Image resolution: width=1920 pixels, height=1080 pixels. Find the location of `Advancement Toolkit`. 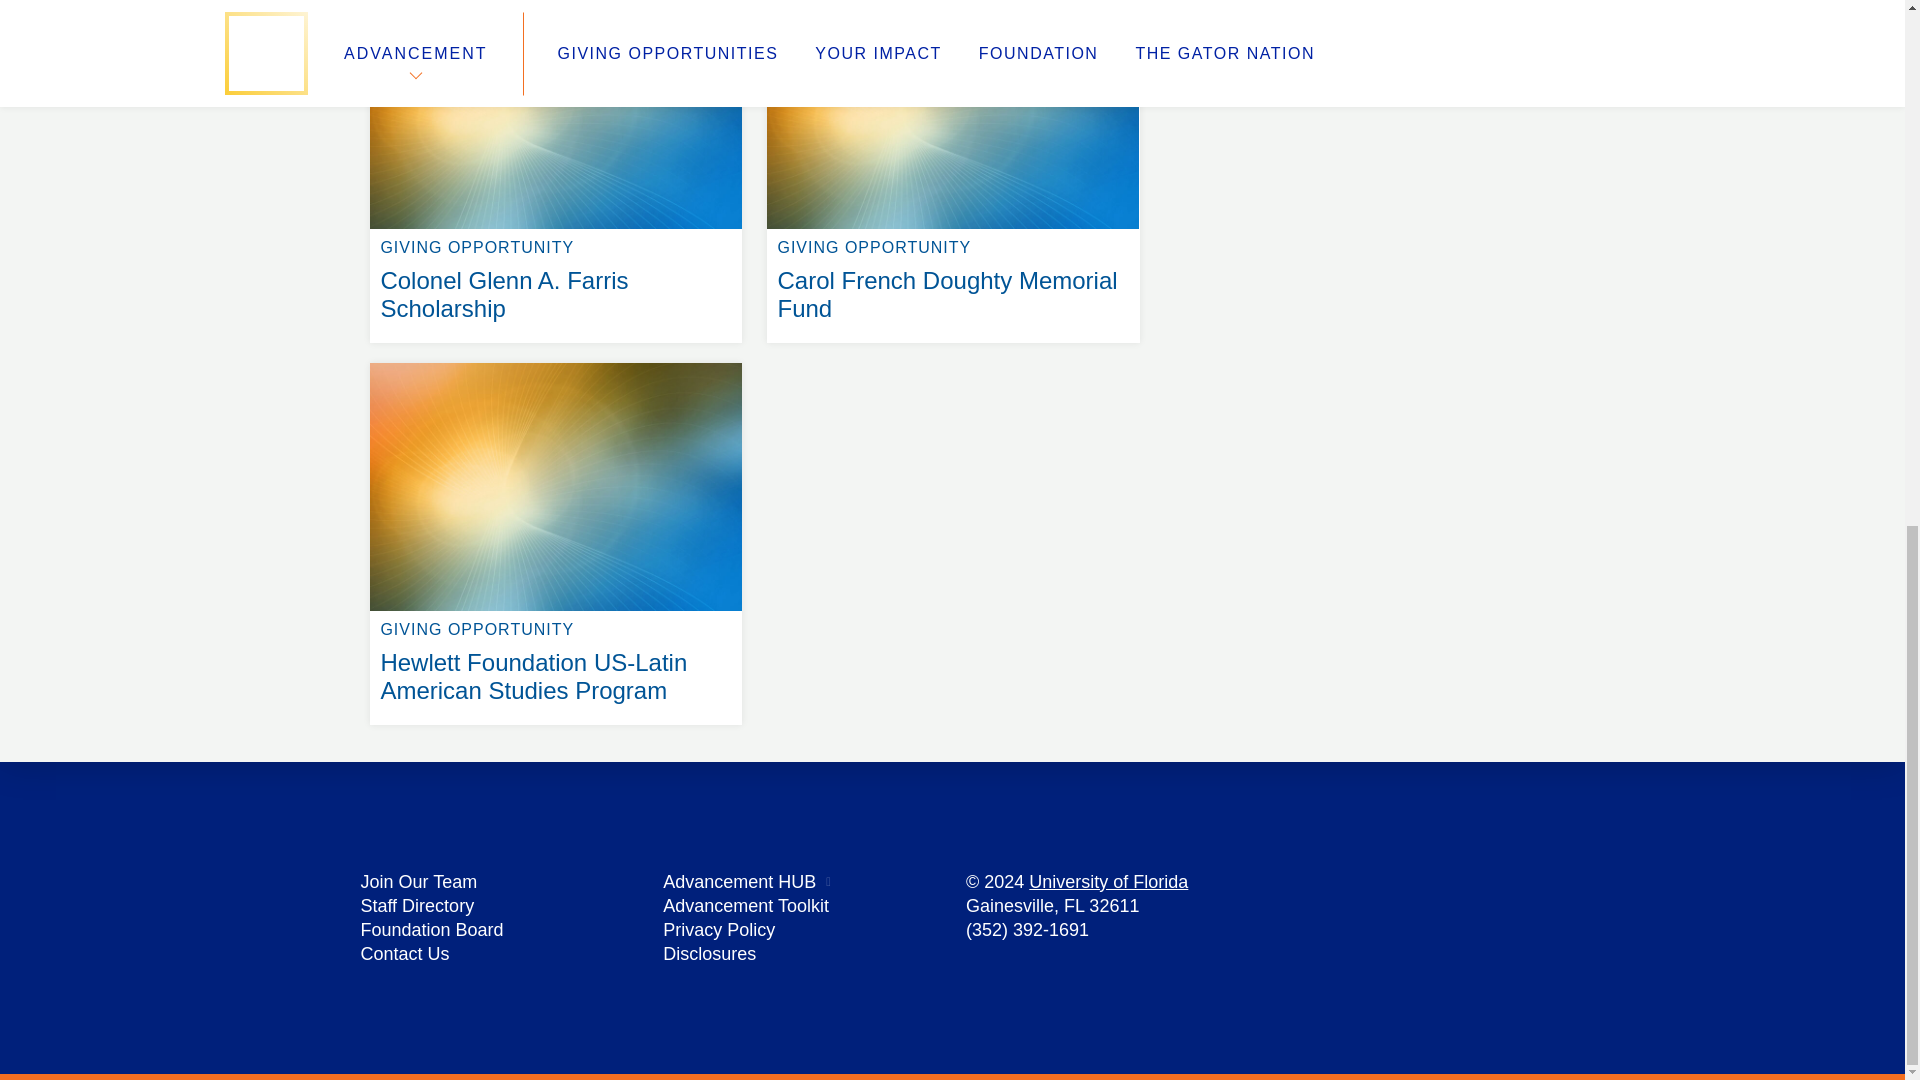

Advancement Toolkit is located at coordinates (746, 906).